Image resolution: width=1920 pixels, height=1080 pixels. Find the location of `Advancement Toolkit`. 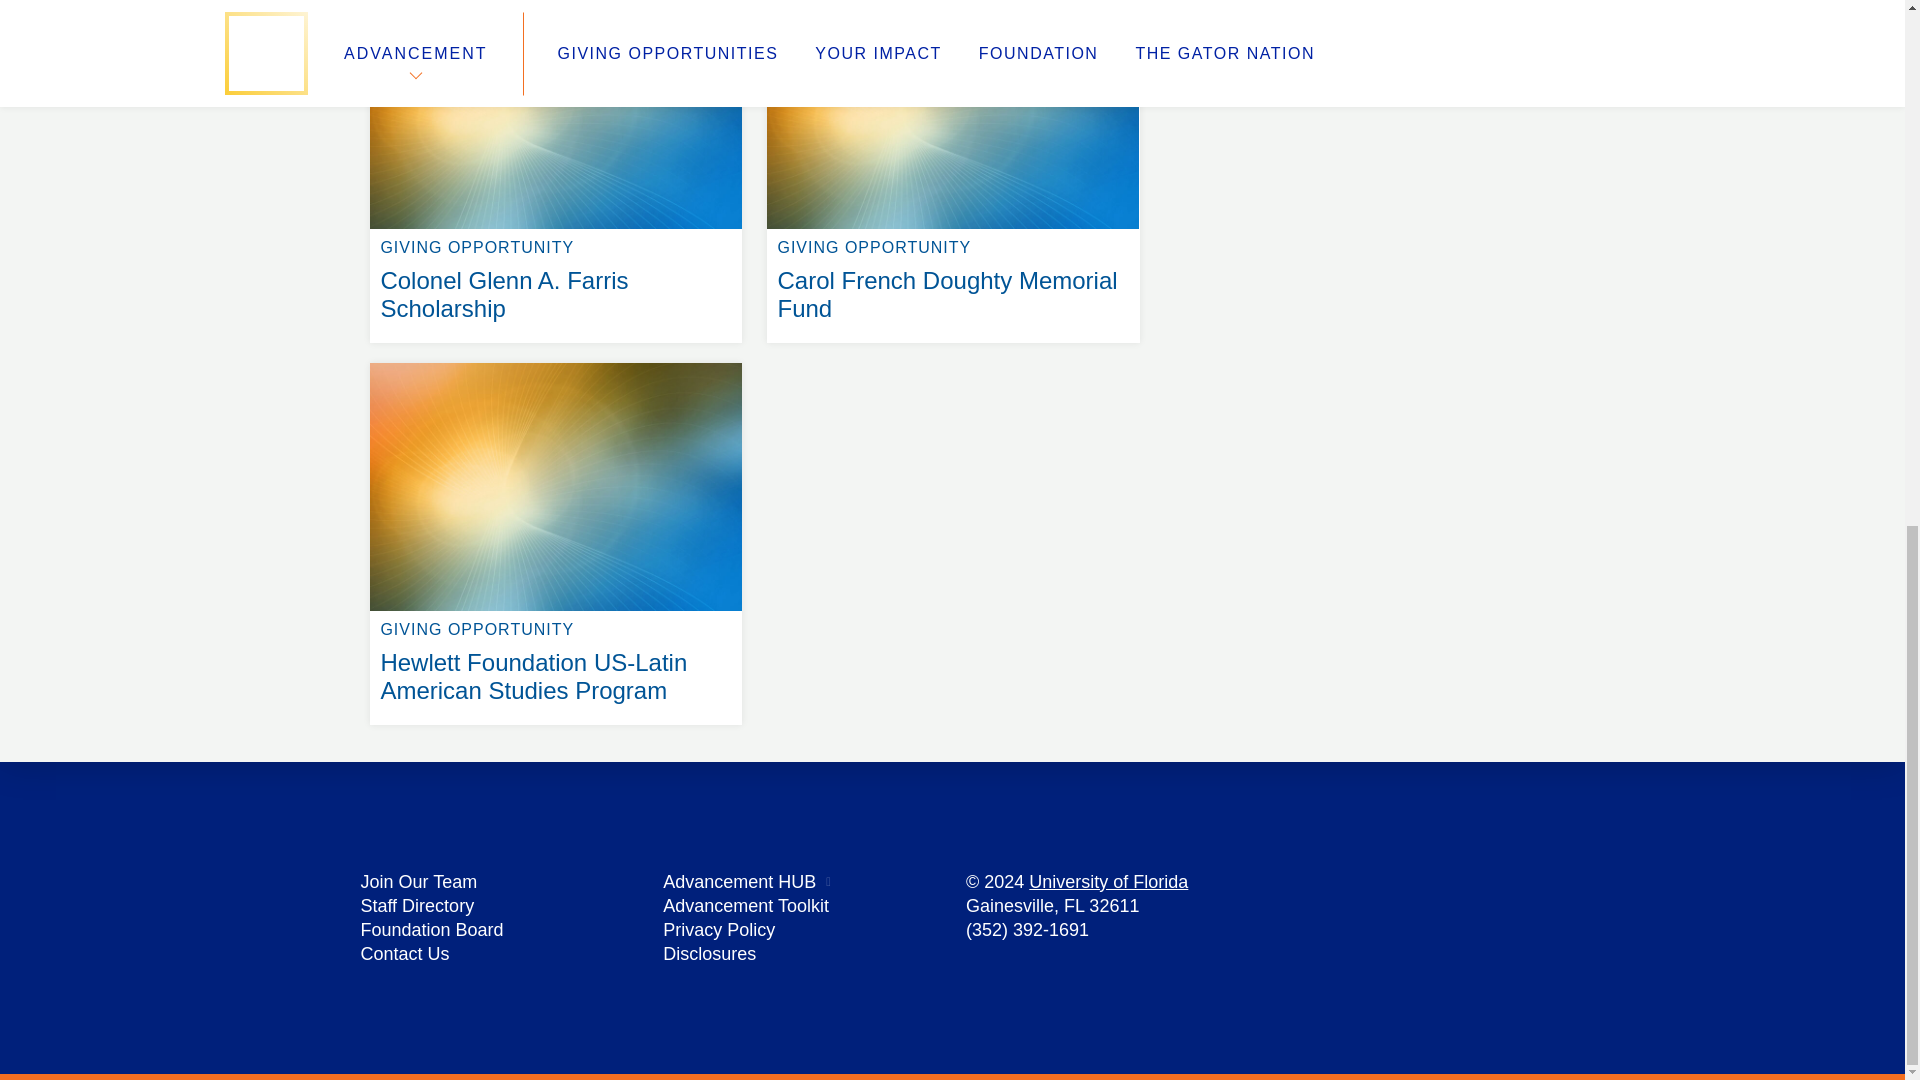

Advancement Toolkit is located at coordinates (746, 906).